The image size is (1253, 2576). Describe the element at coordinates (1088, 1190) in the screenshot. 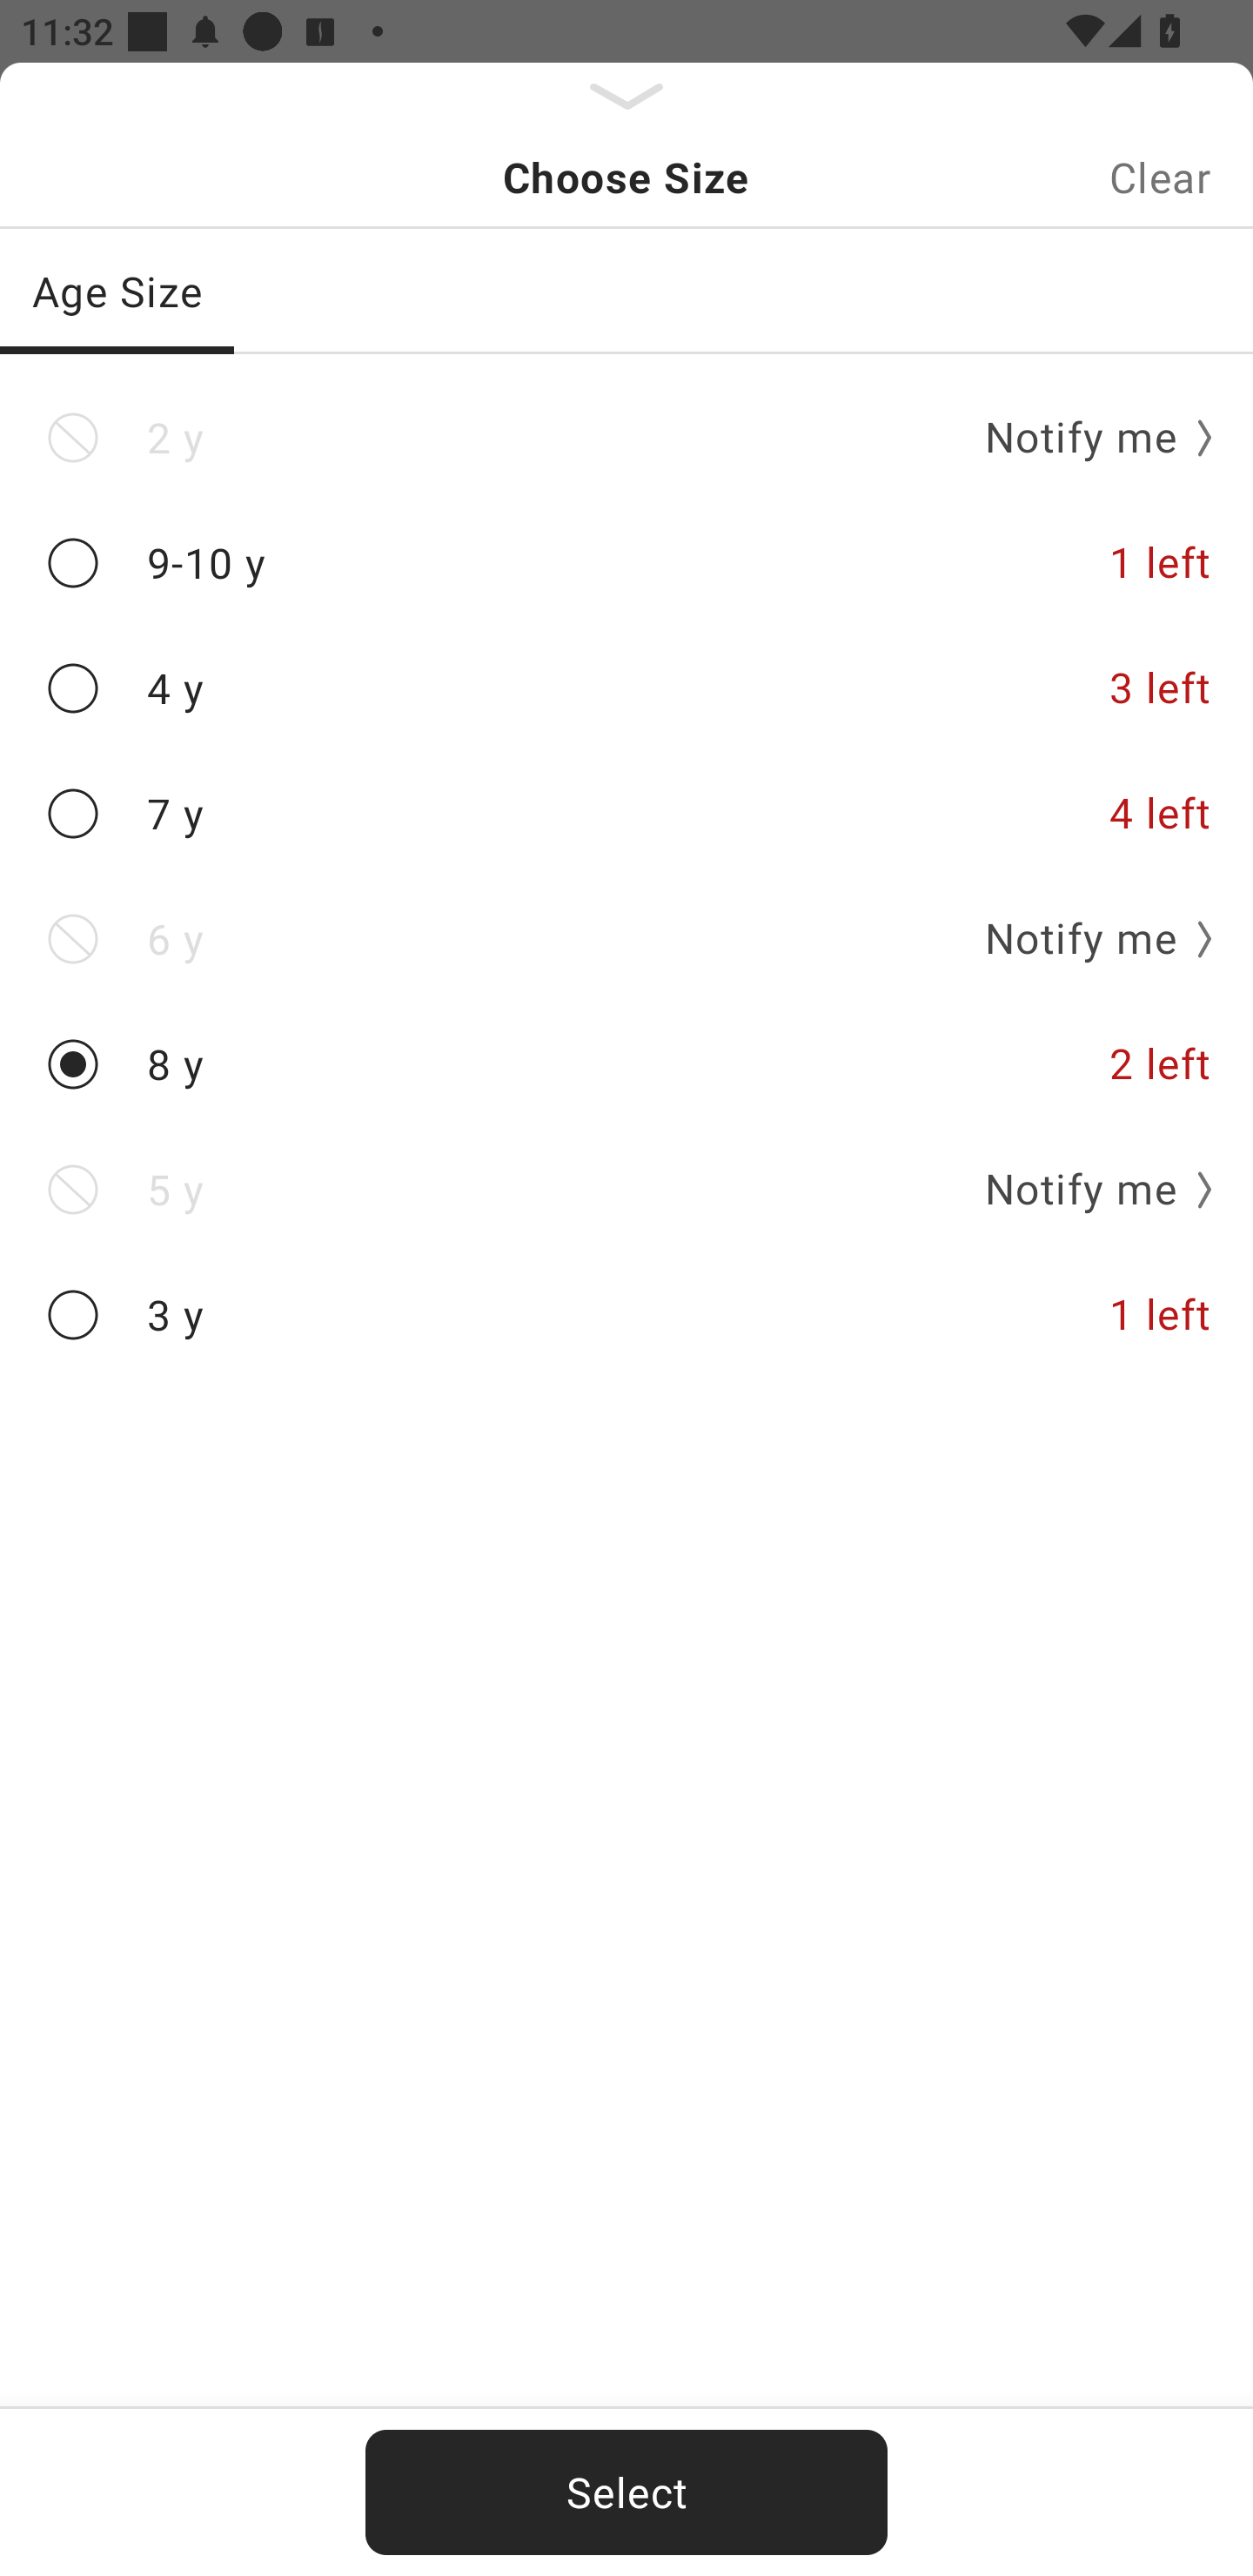

I see `Notify me` at that location.